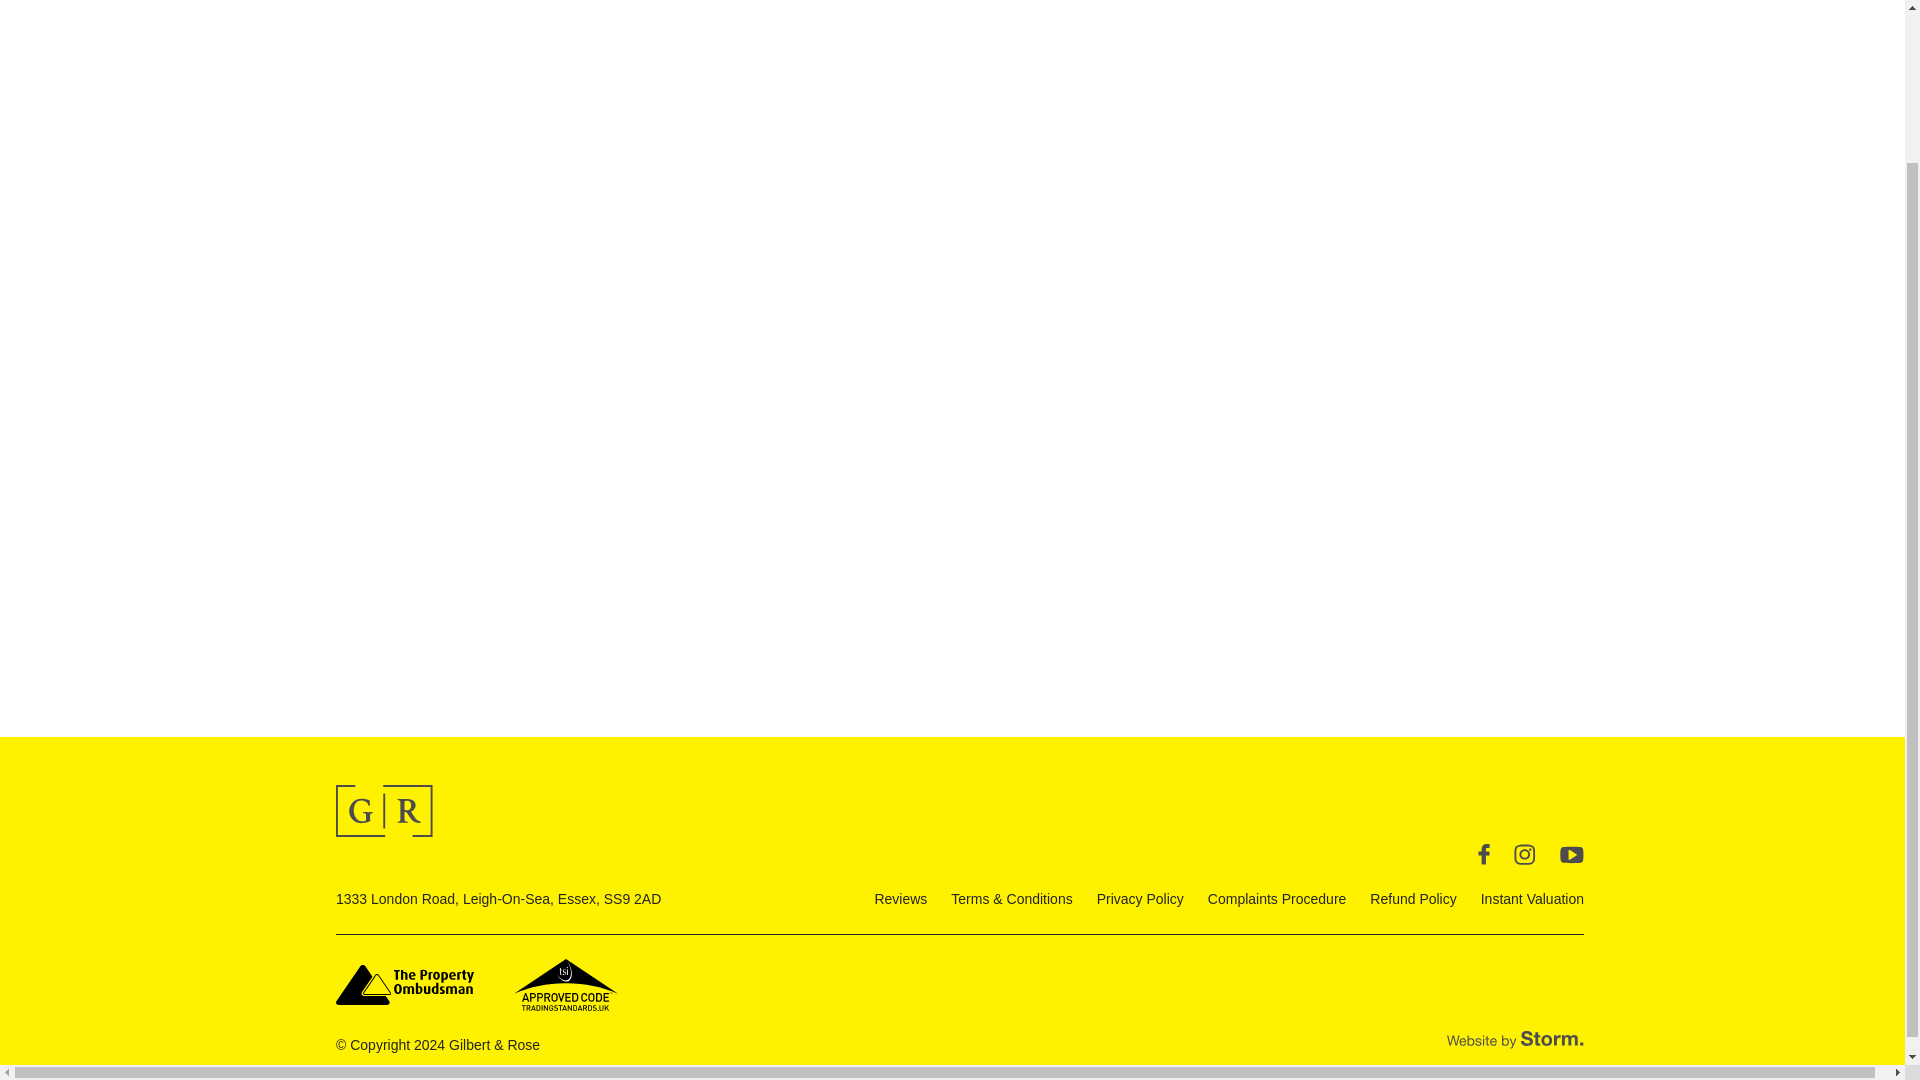  Describe the element at coordinates (1140, 899) in the screenshot. I see `Privacy Policy` at that location.